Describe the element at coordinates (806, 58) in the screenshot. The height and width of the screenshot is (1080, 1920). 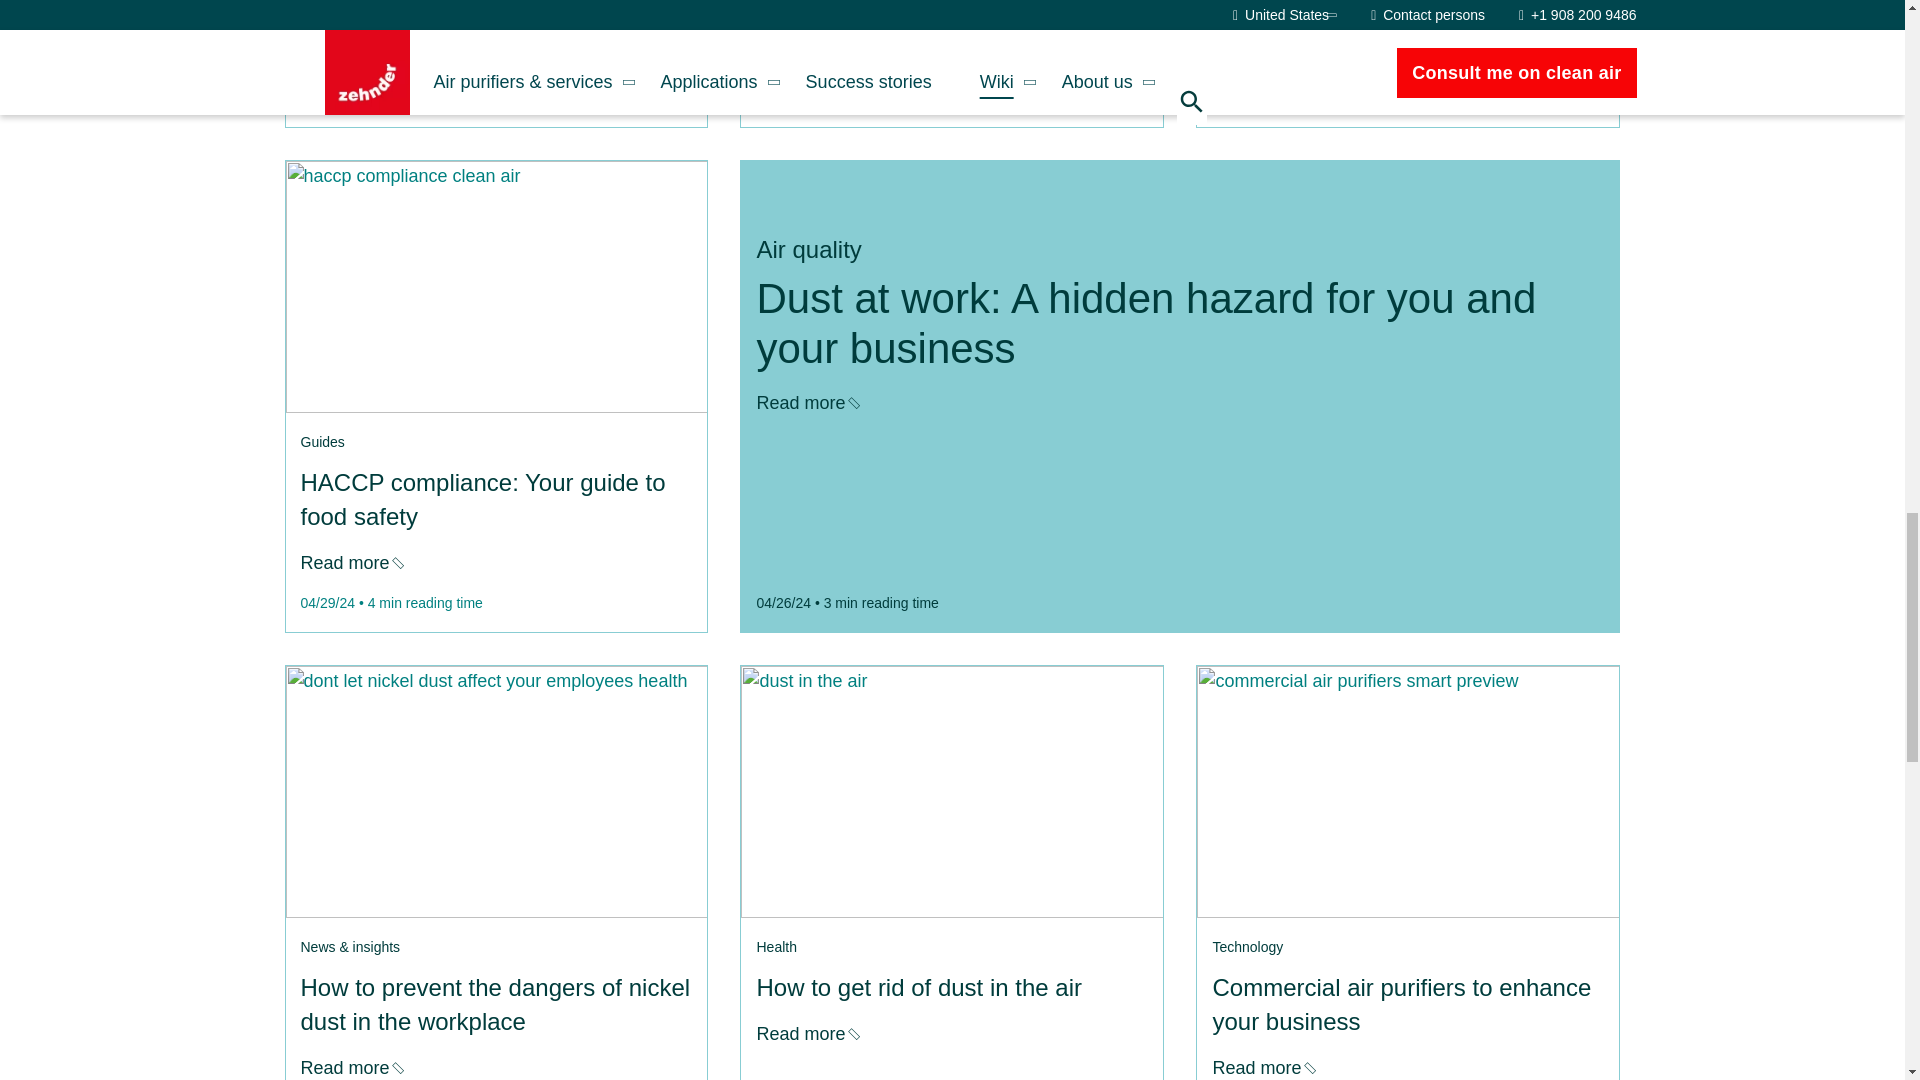
I see `Unseen risks: Clean your air from cardboard dust hazards` at that location.